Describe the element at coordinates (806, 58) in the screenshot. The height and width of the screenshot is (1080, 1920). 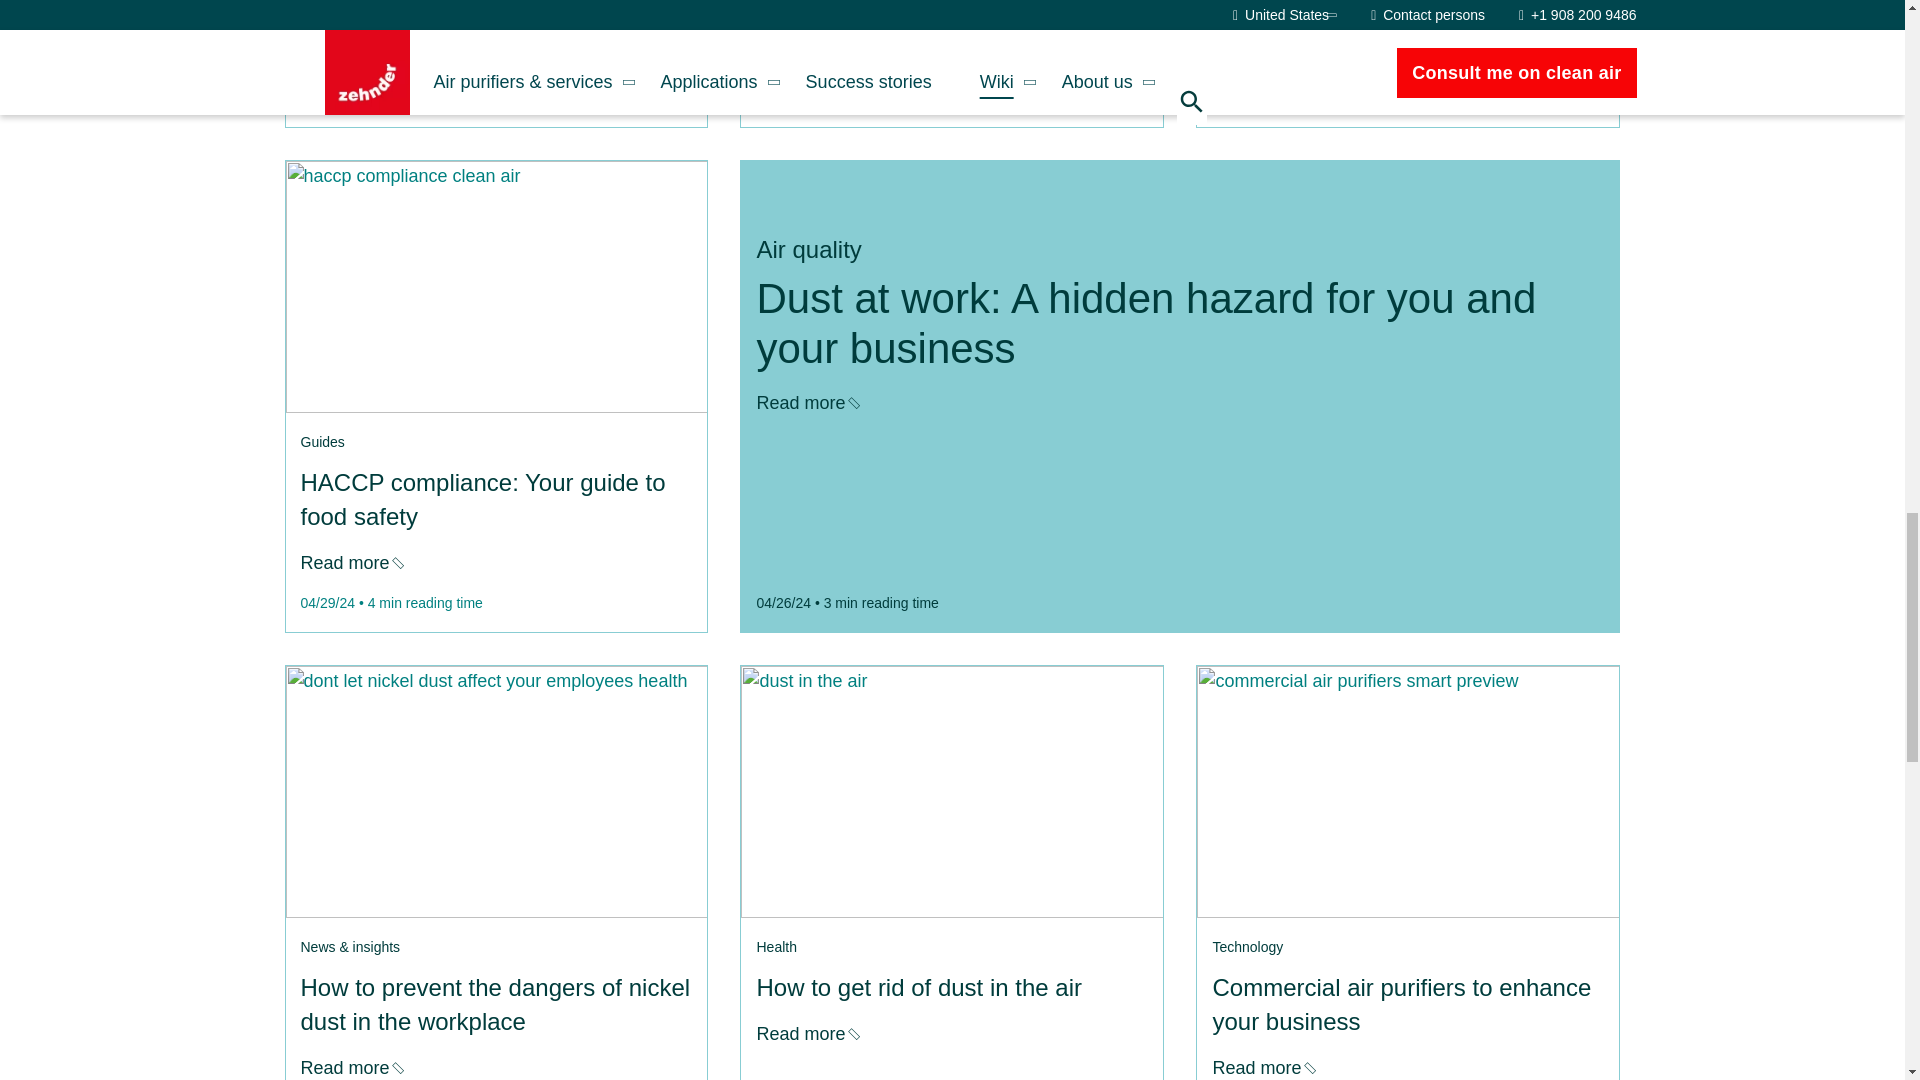
I see `Unseen risks: Clean your air from cardboard dust hazards` at that location.